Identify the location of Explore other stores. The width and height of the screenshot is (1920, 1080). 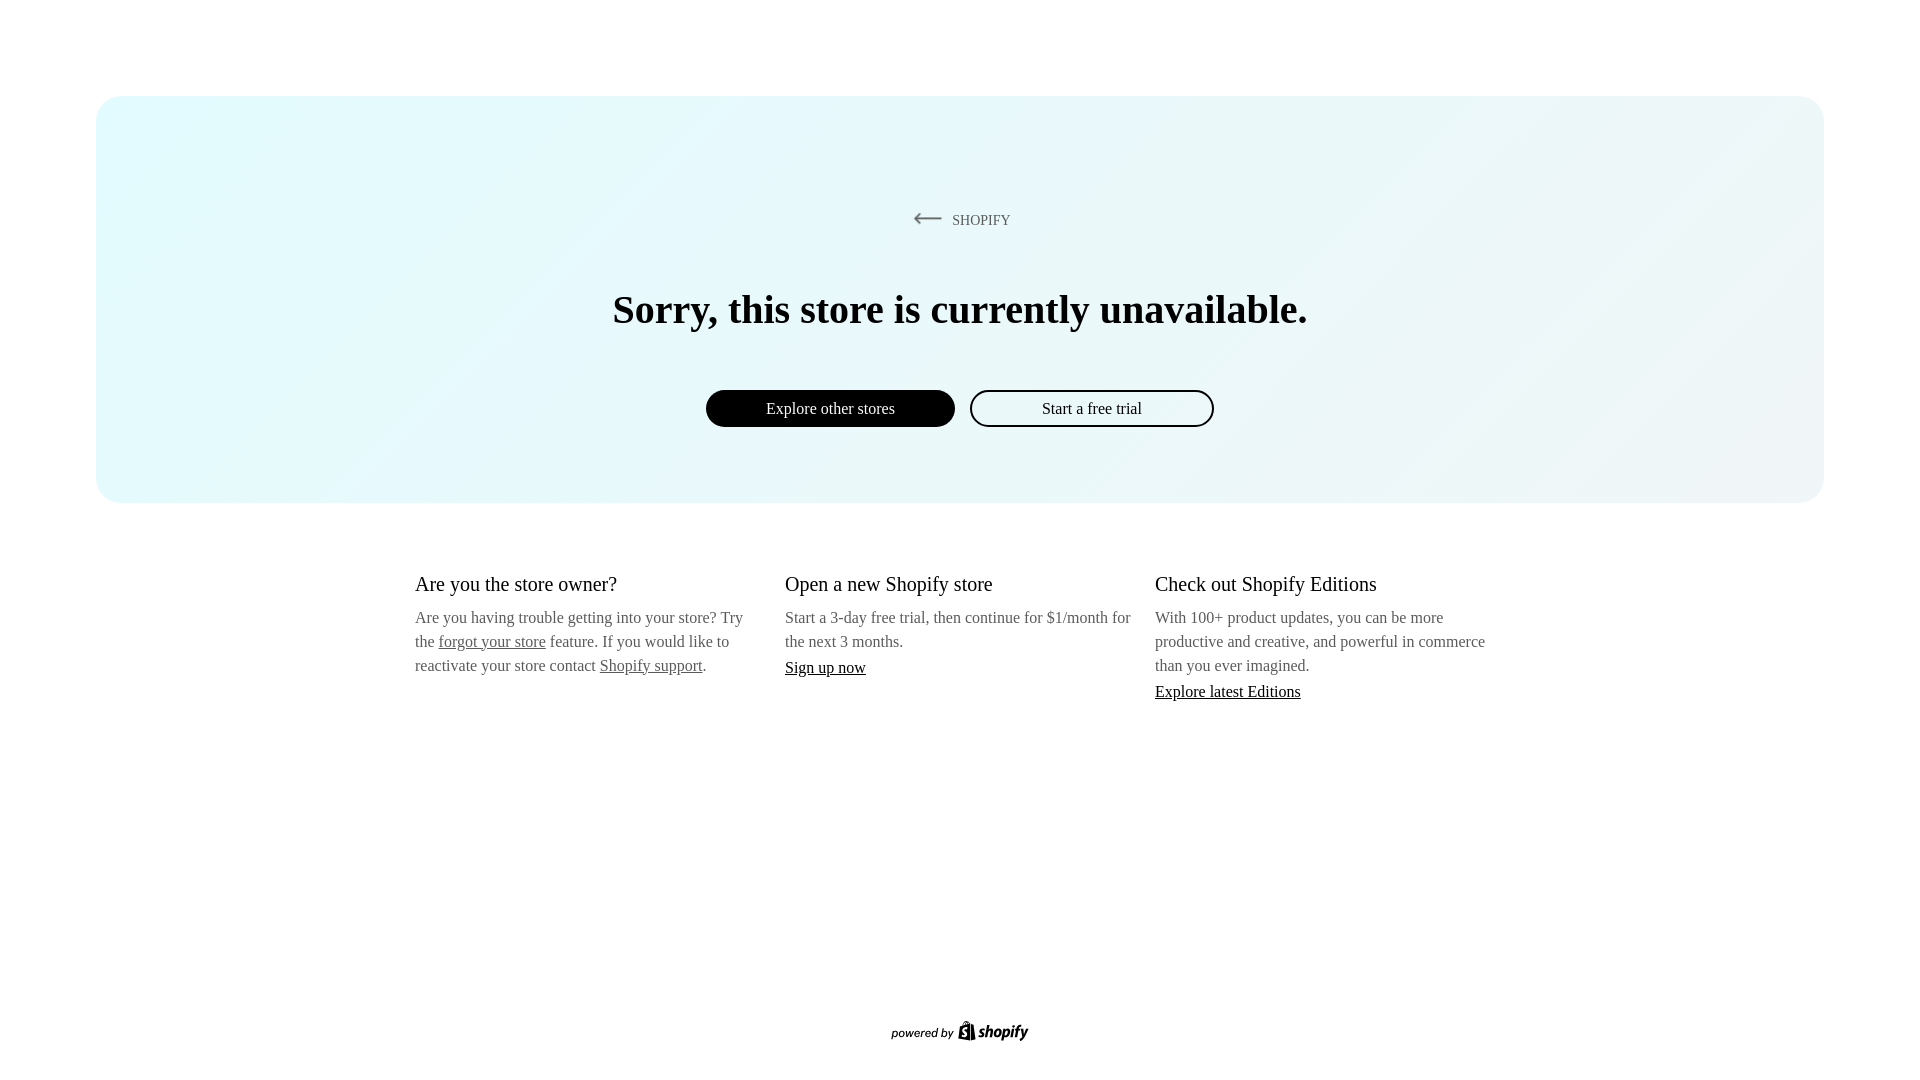
(830, 408).